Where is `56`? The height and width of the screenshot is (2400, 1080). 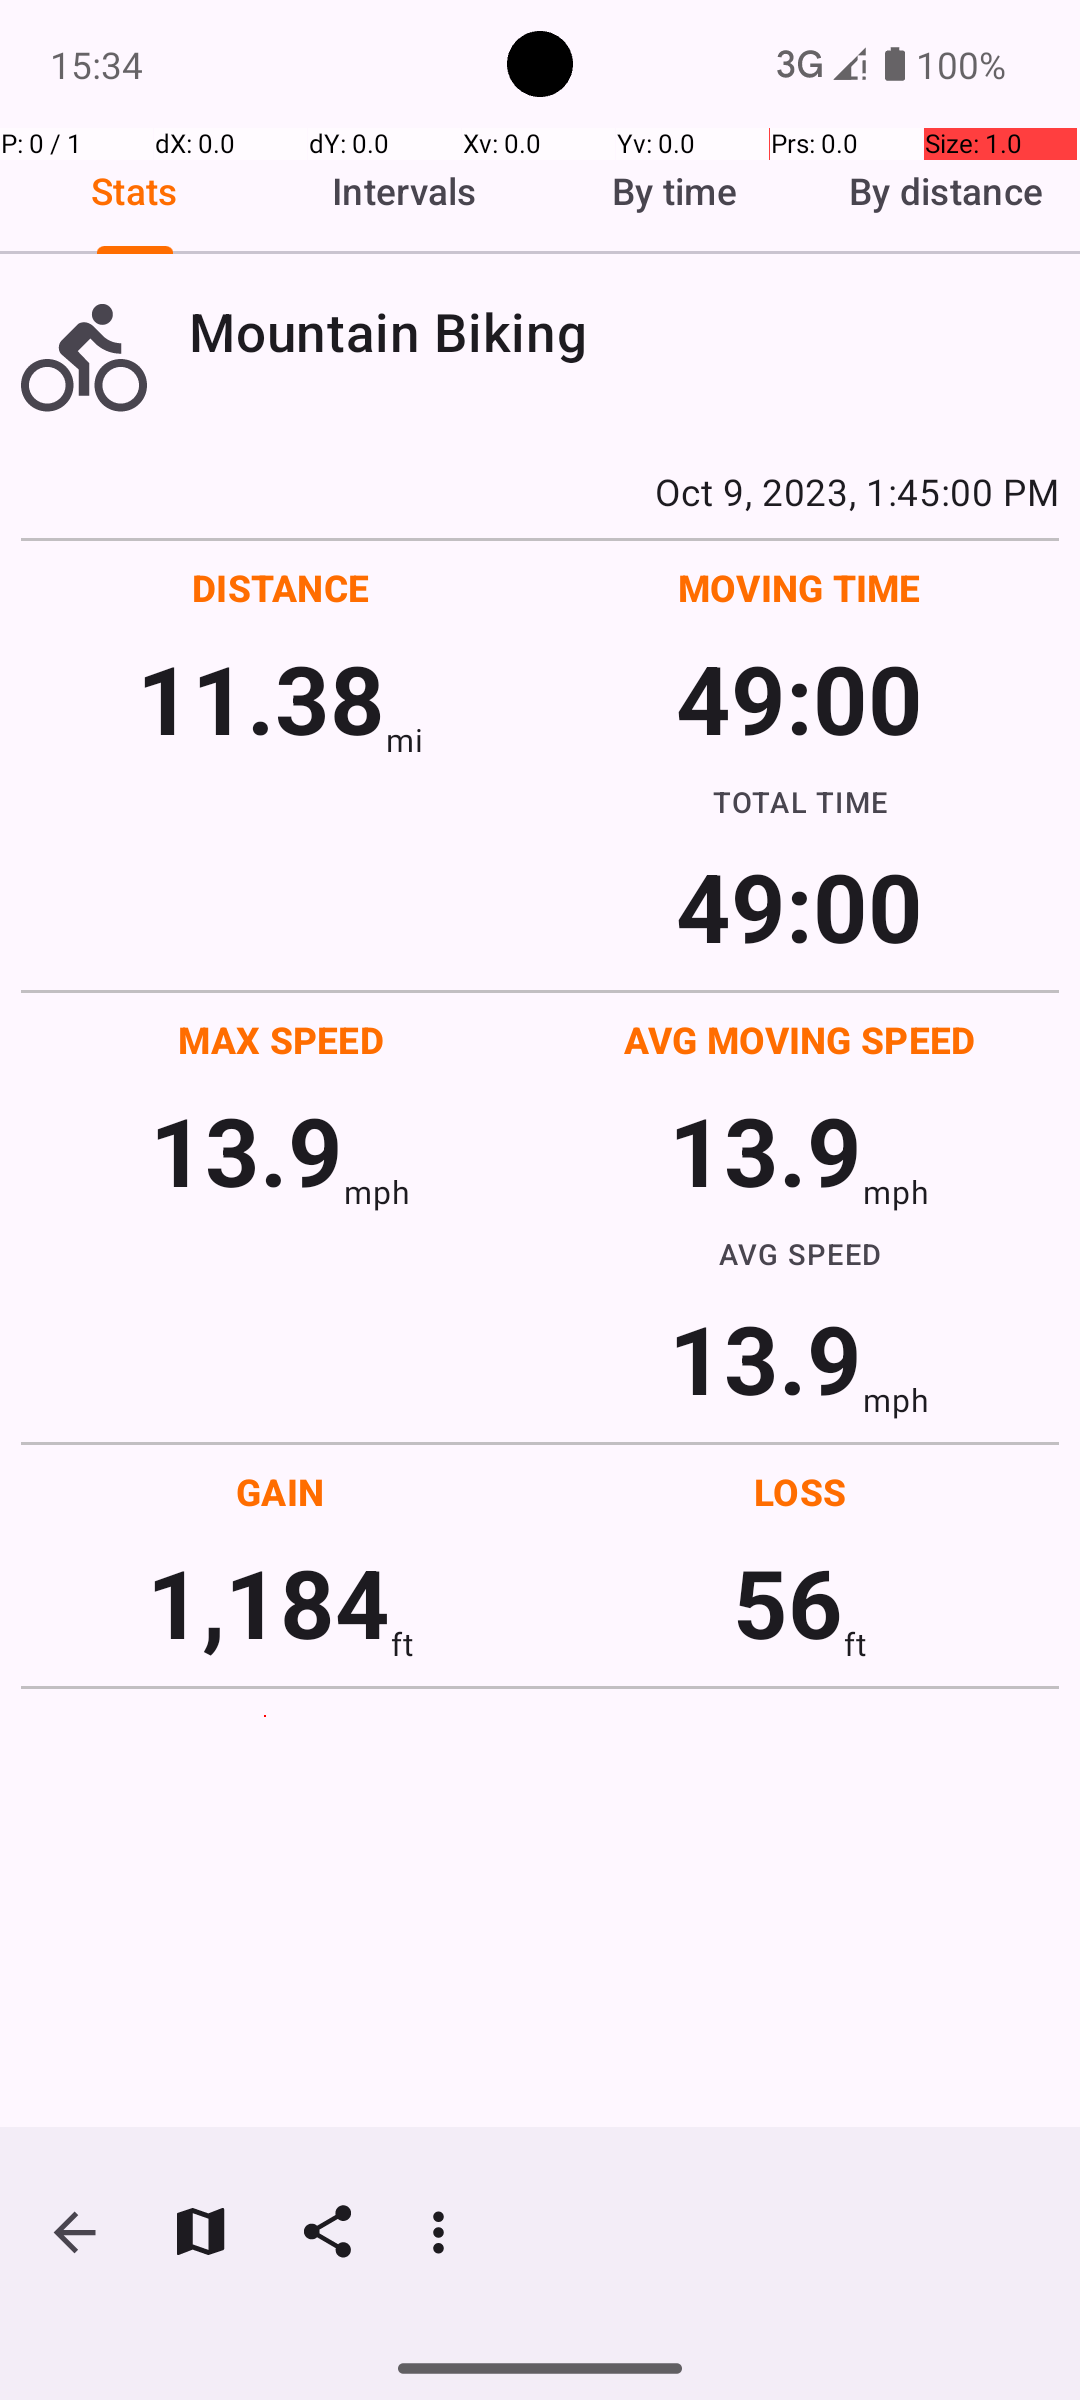
56 is located at coordinates (788, 1602).